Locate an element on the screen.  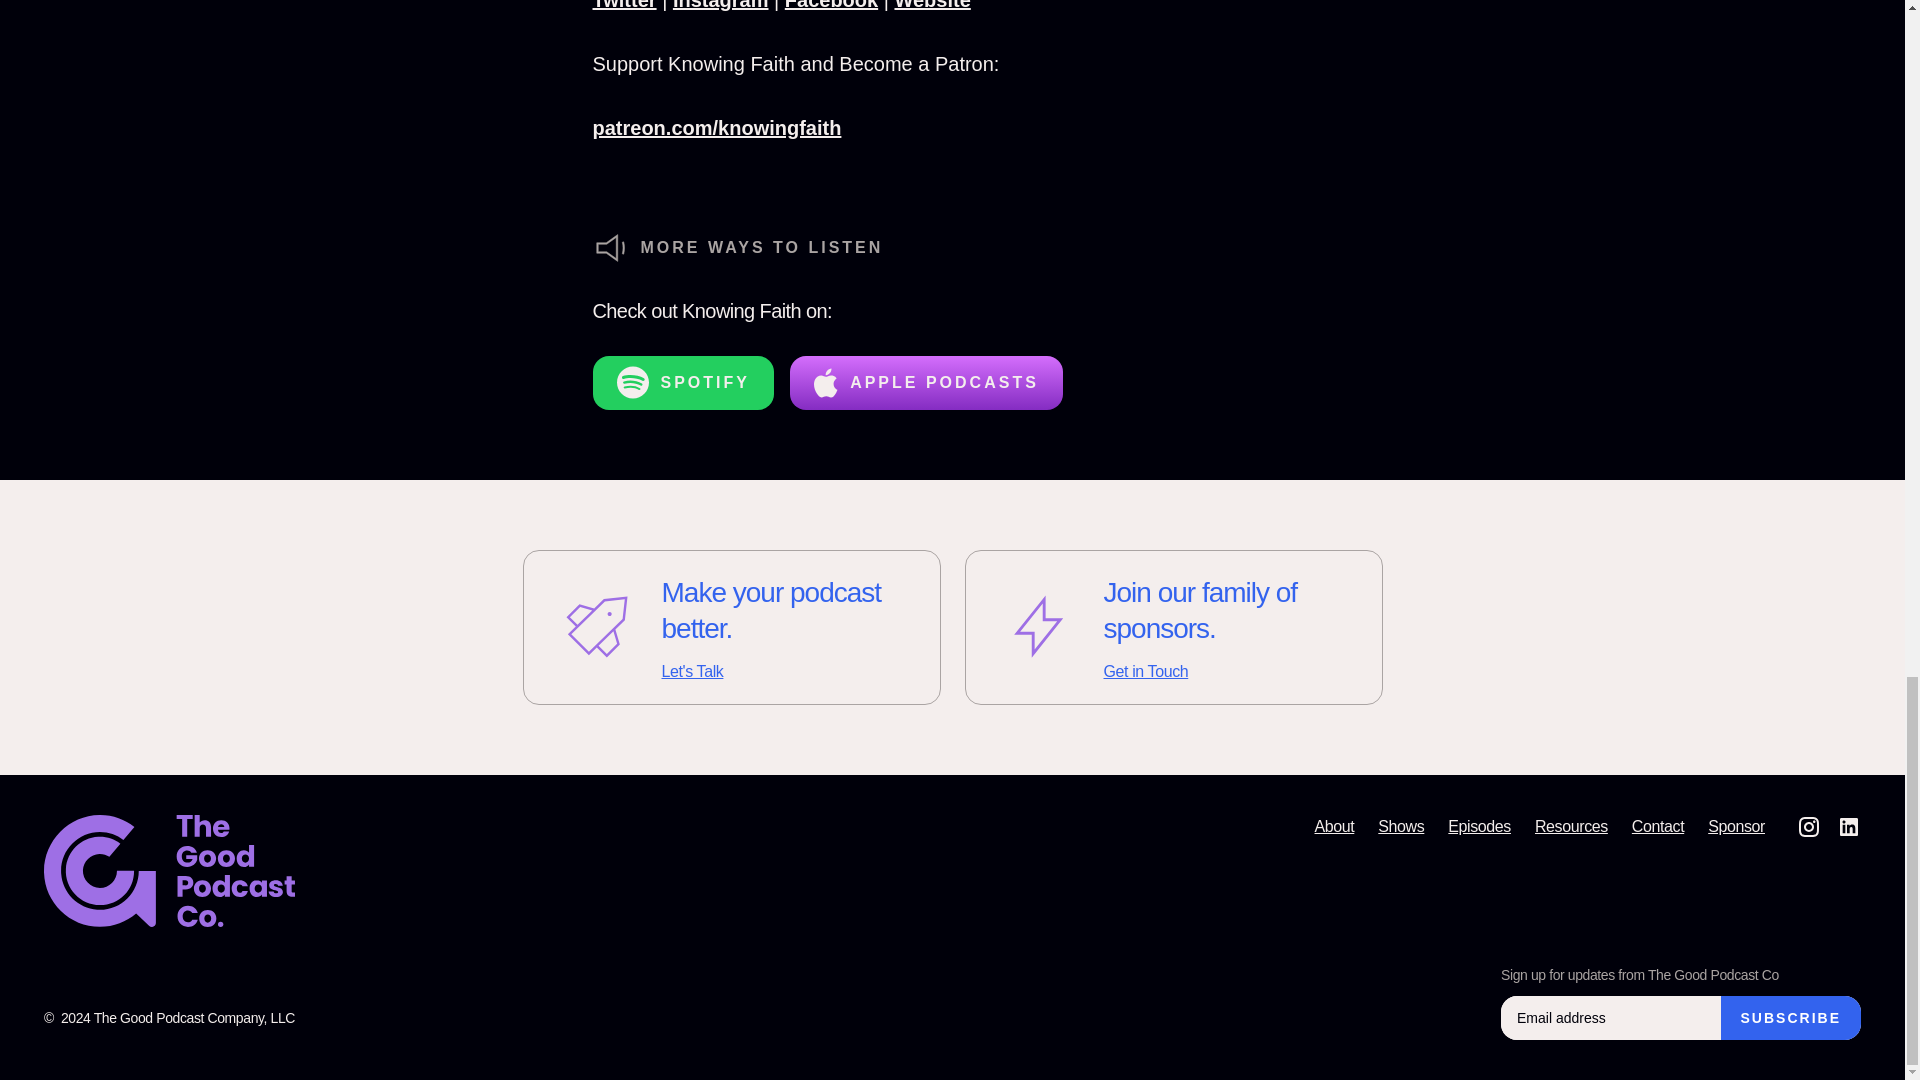
Twitter is located at coordinates (1172, 627).